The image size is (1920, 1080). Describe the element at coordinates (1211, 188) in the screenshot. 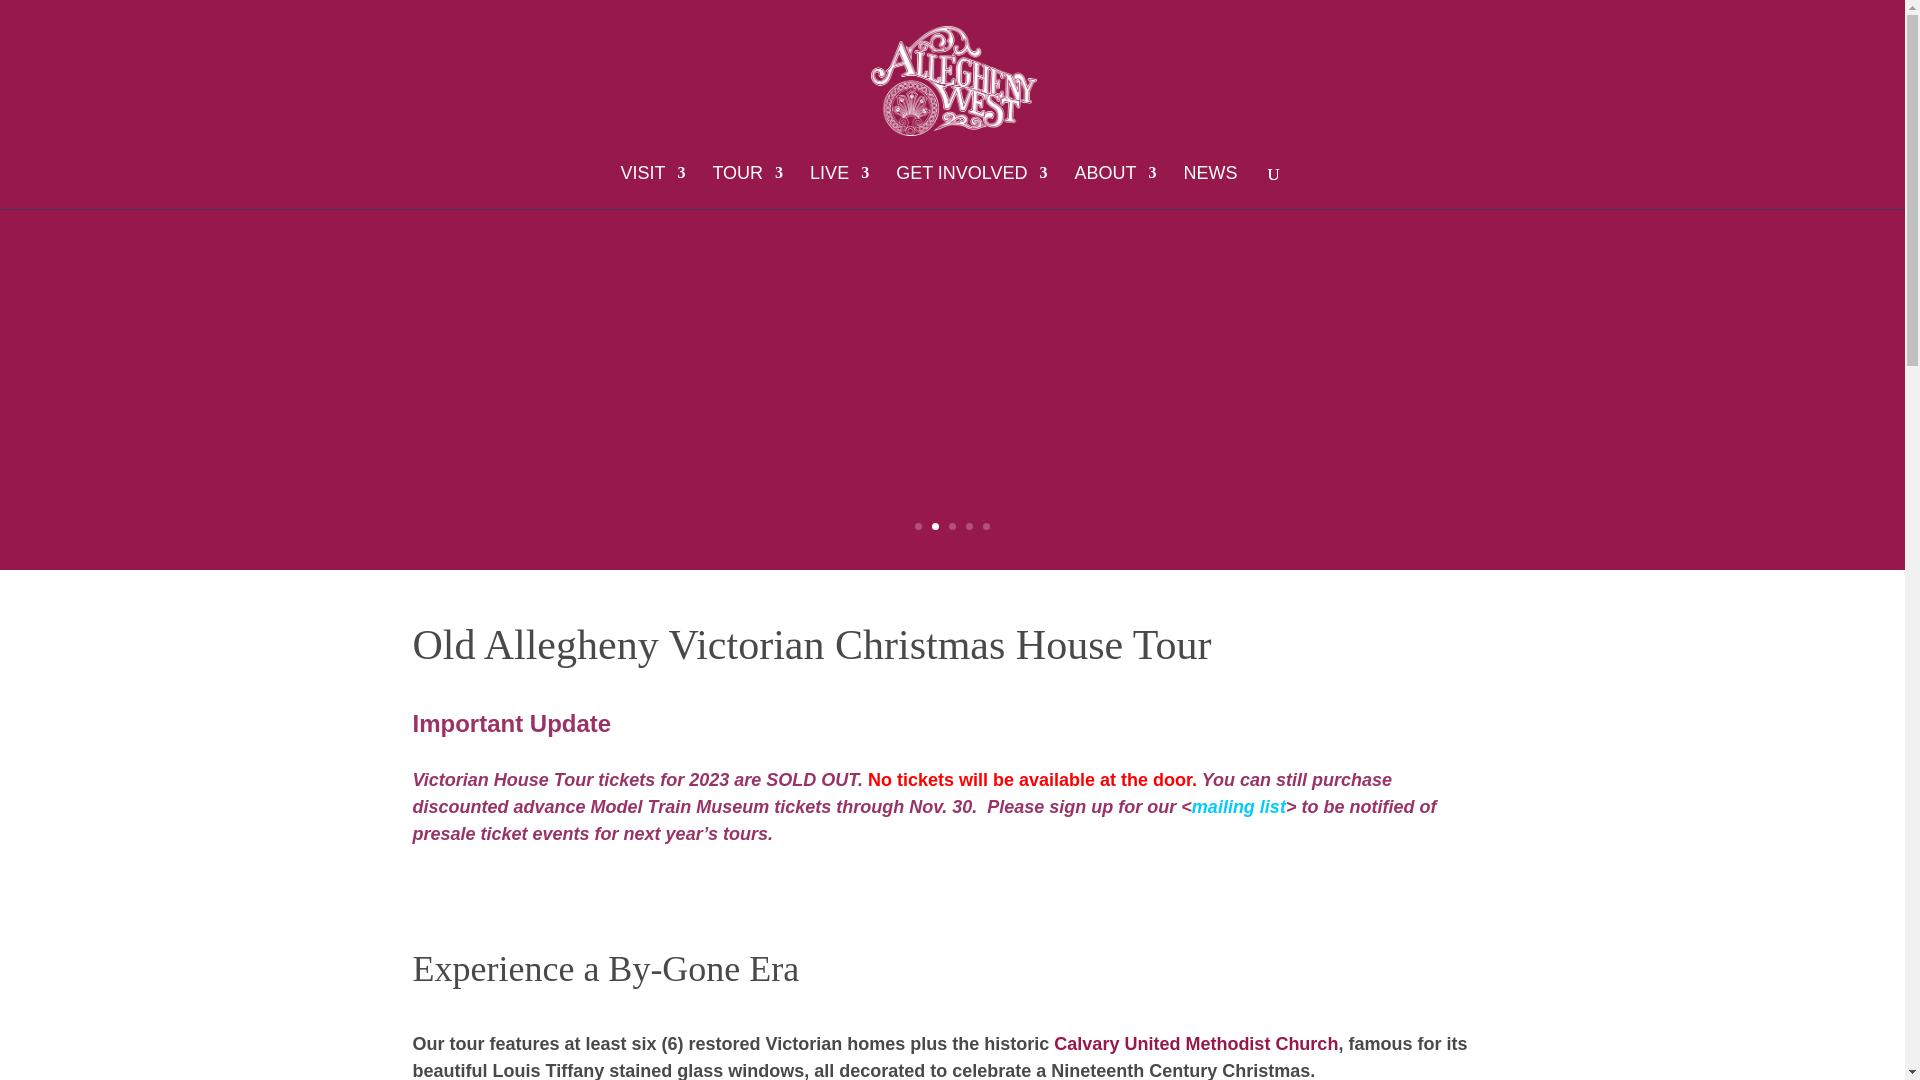

I see `NEWS` at that location.